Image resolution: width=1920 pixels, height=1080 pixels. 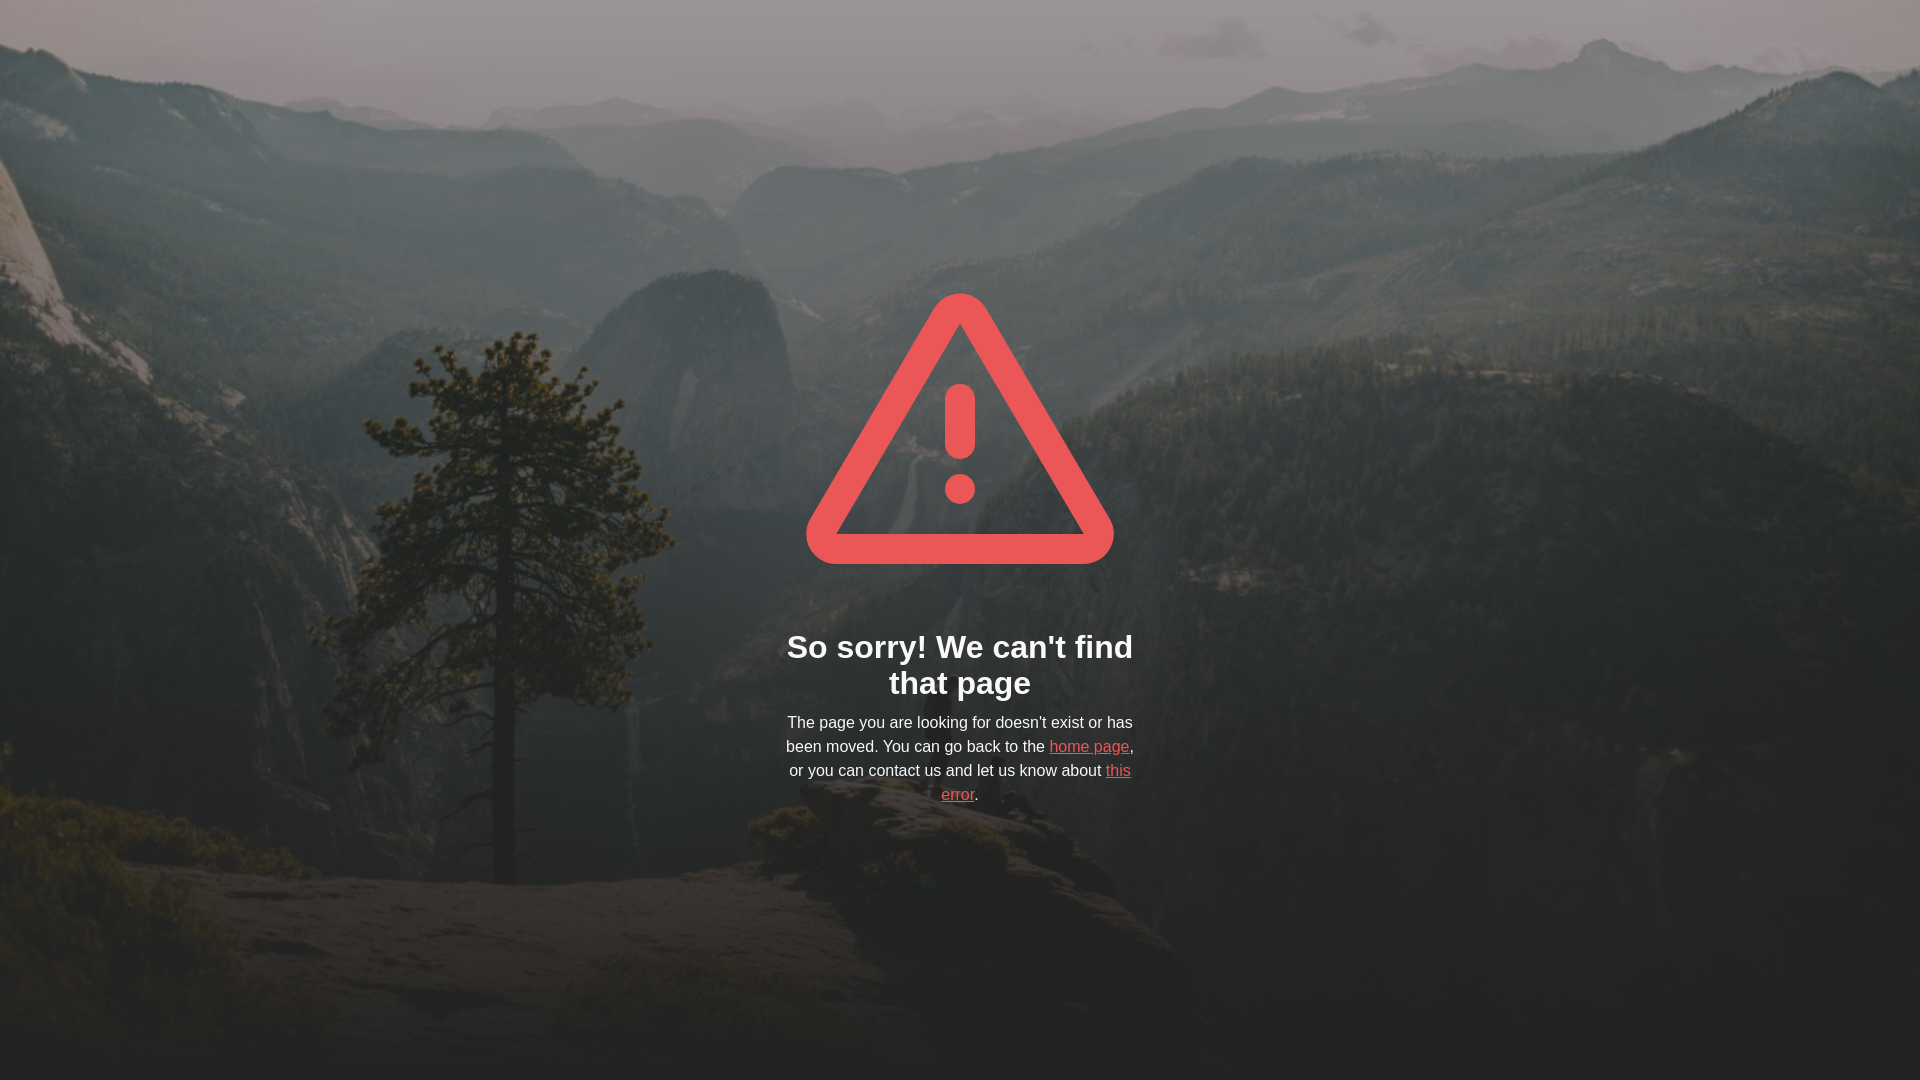 What do you see at coordinates (1036, 782) in the screenshot?
I see `this error` at bounding box center [1036, 782].